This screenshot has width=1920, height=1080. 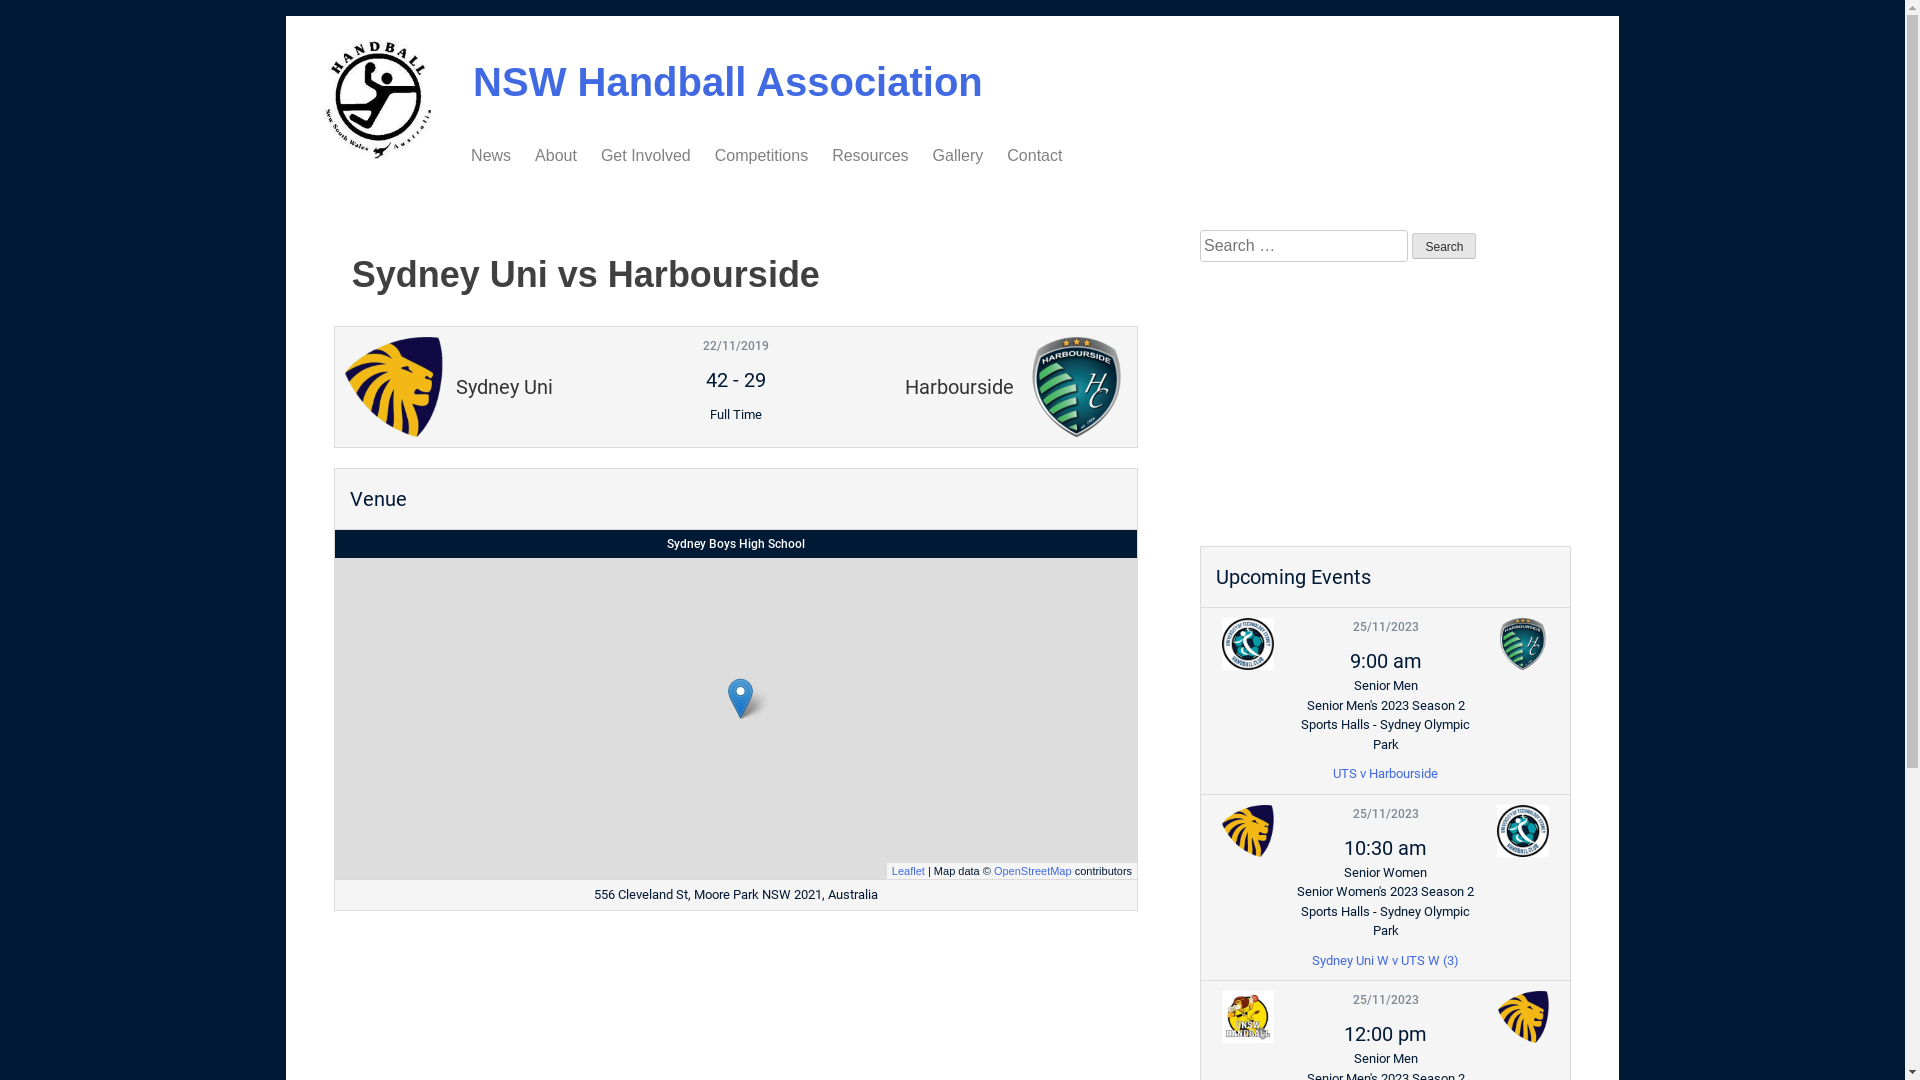 I want to click on Resources, so click(x=870, y=156).